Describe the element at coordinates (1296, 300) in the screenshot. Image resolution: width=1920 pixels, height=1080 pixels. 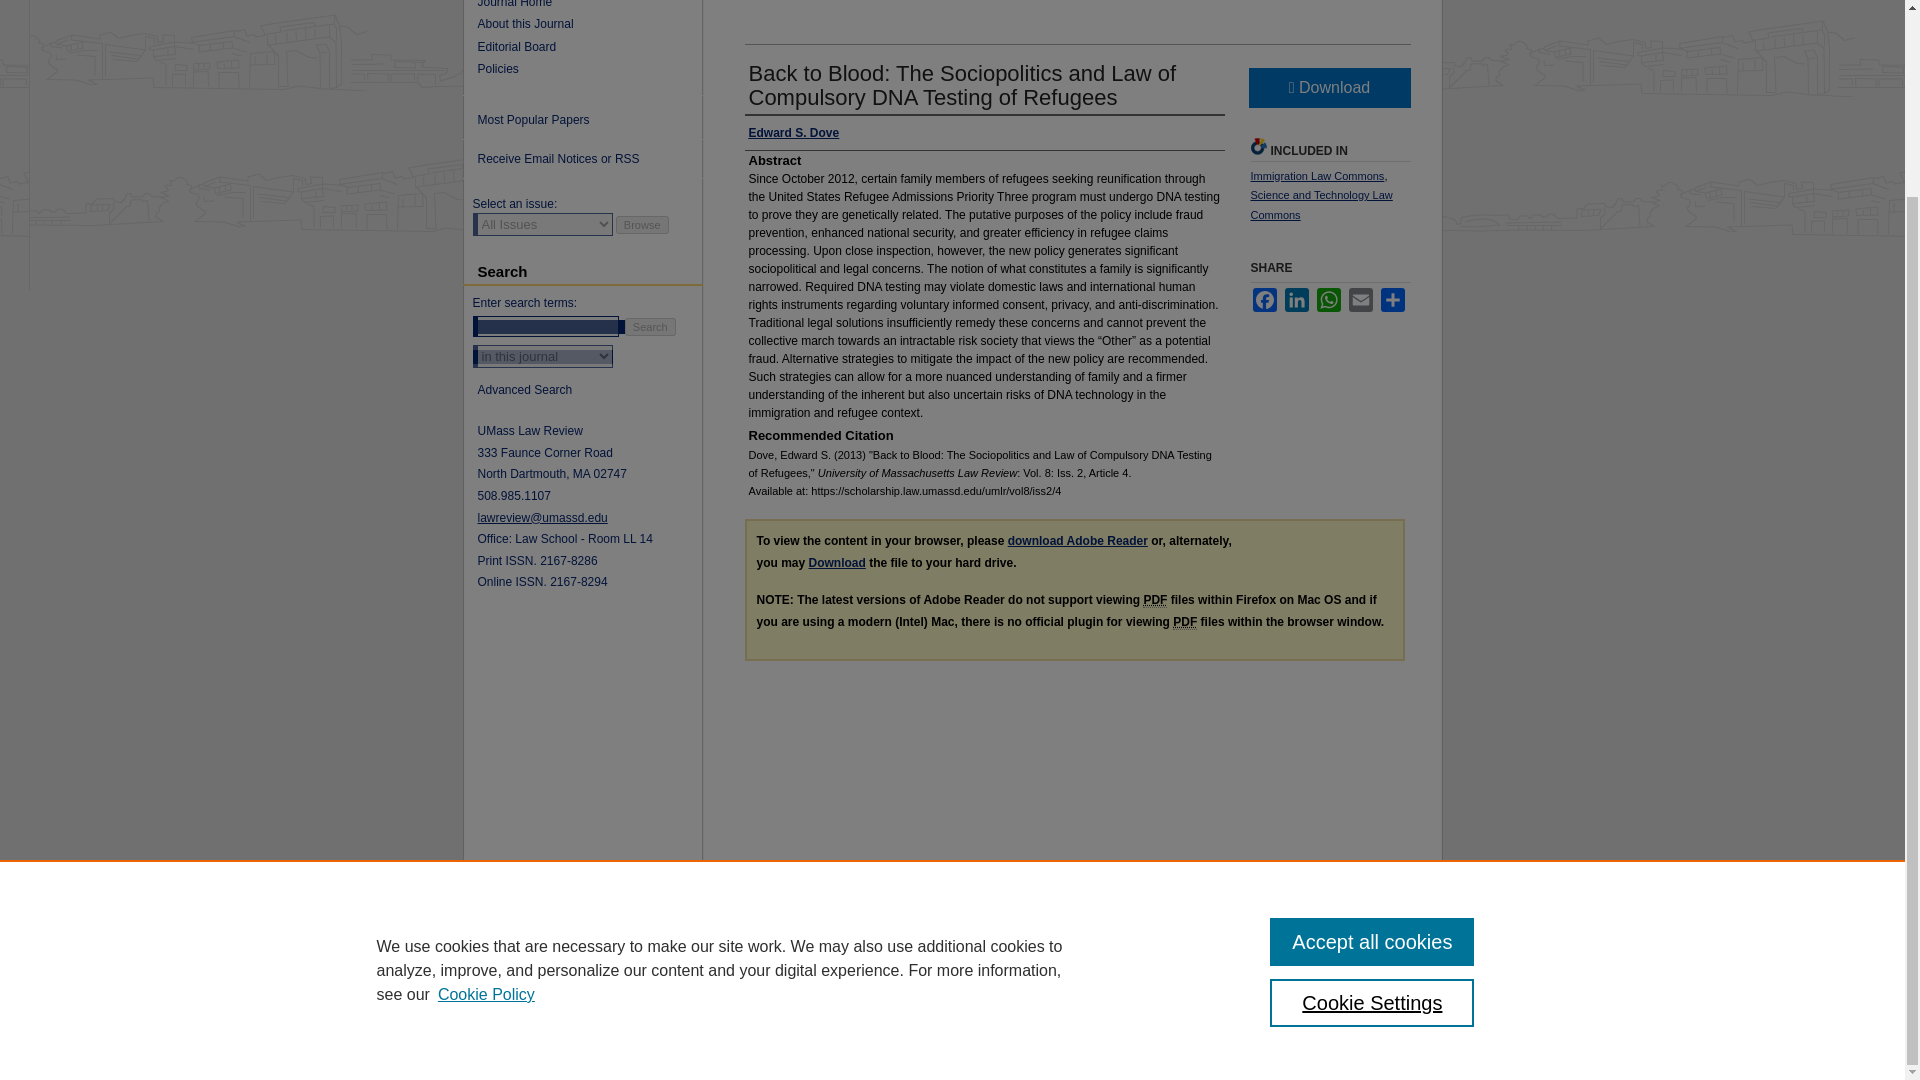
I see `LinkedIn` at that location.